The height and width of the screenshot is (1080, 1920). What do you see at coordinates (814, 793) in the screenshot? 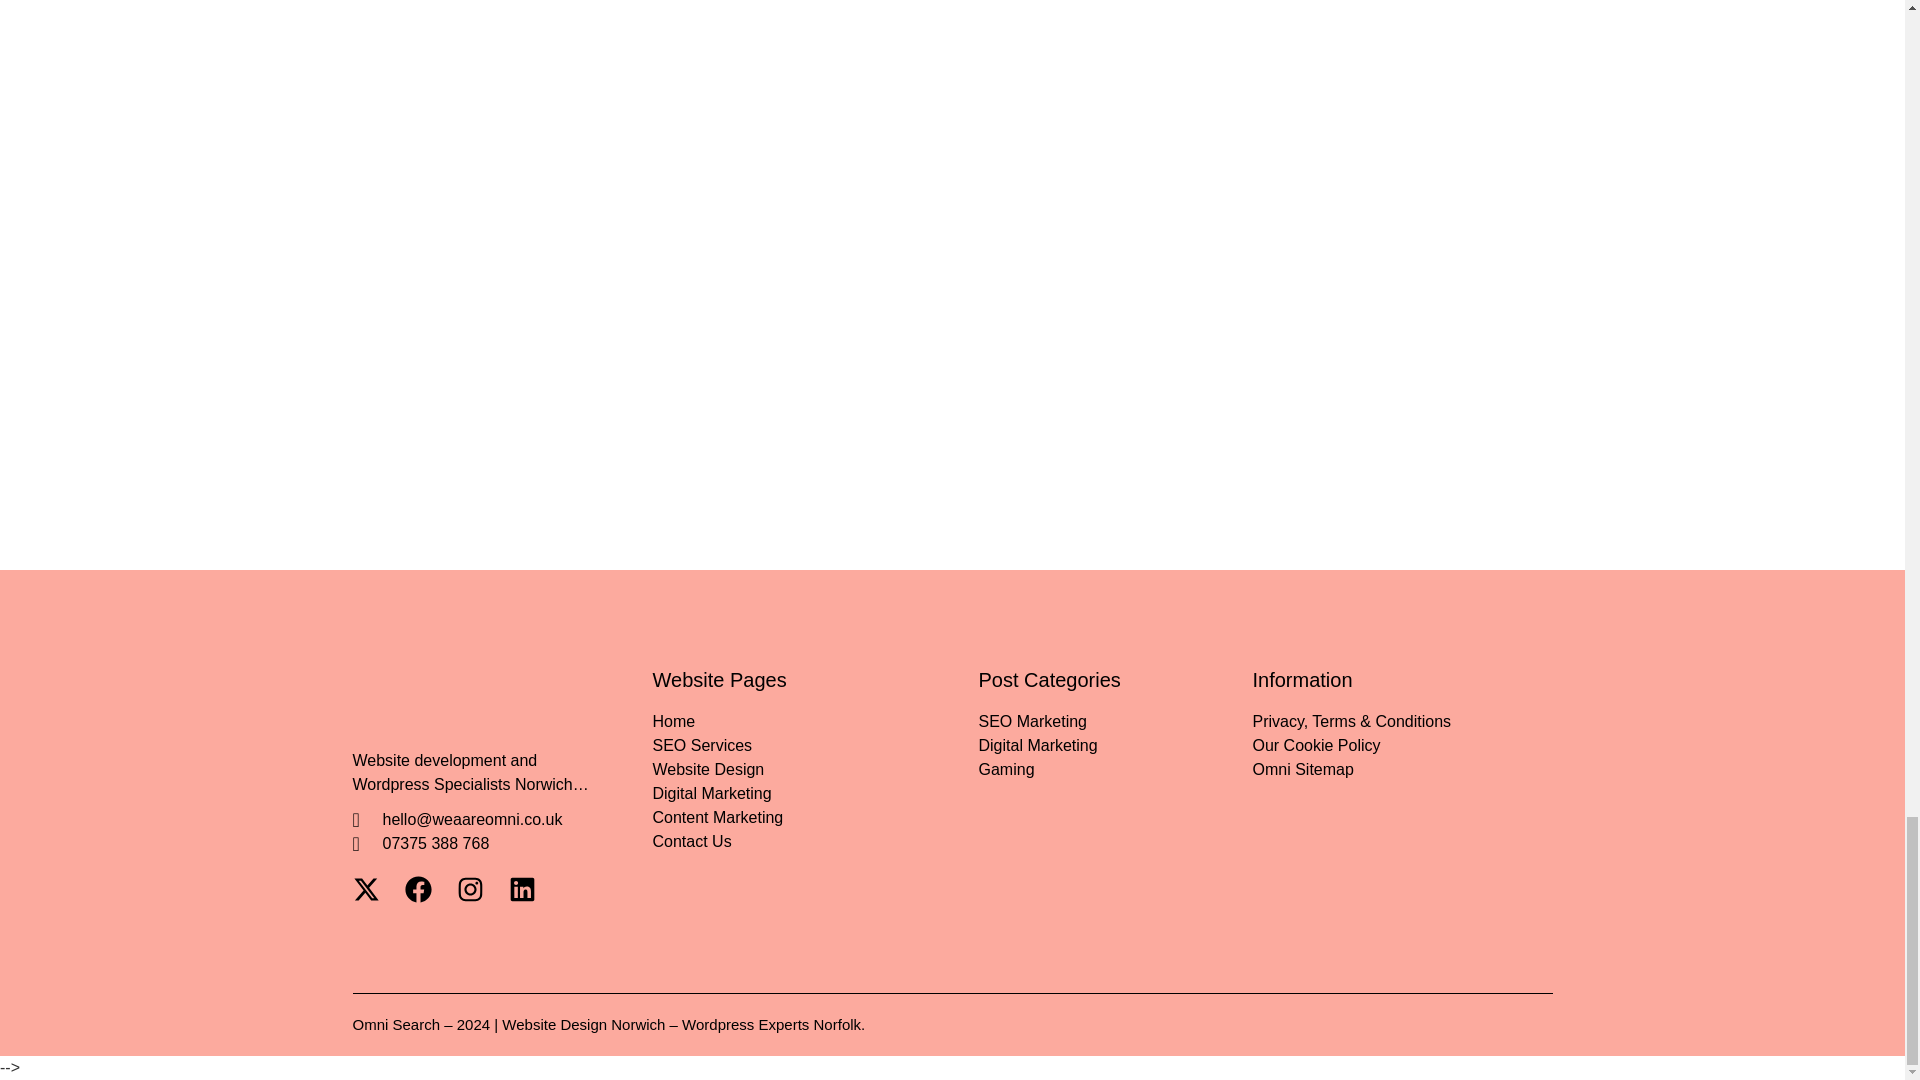
I see `Digital Marketing` at bounding box center [814, 793].